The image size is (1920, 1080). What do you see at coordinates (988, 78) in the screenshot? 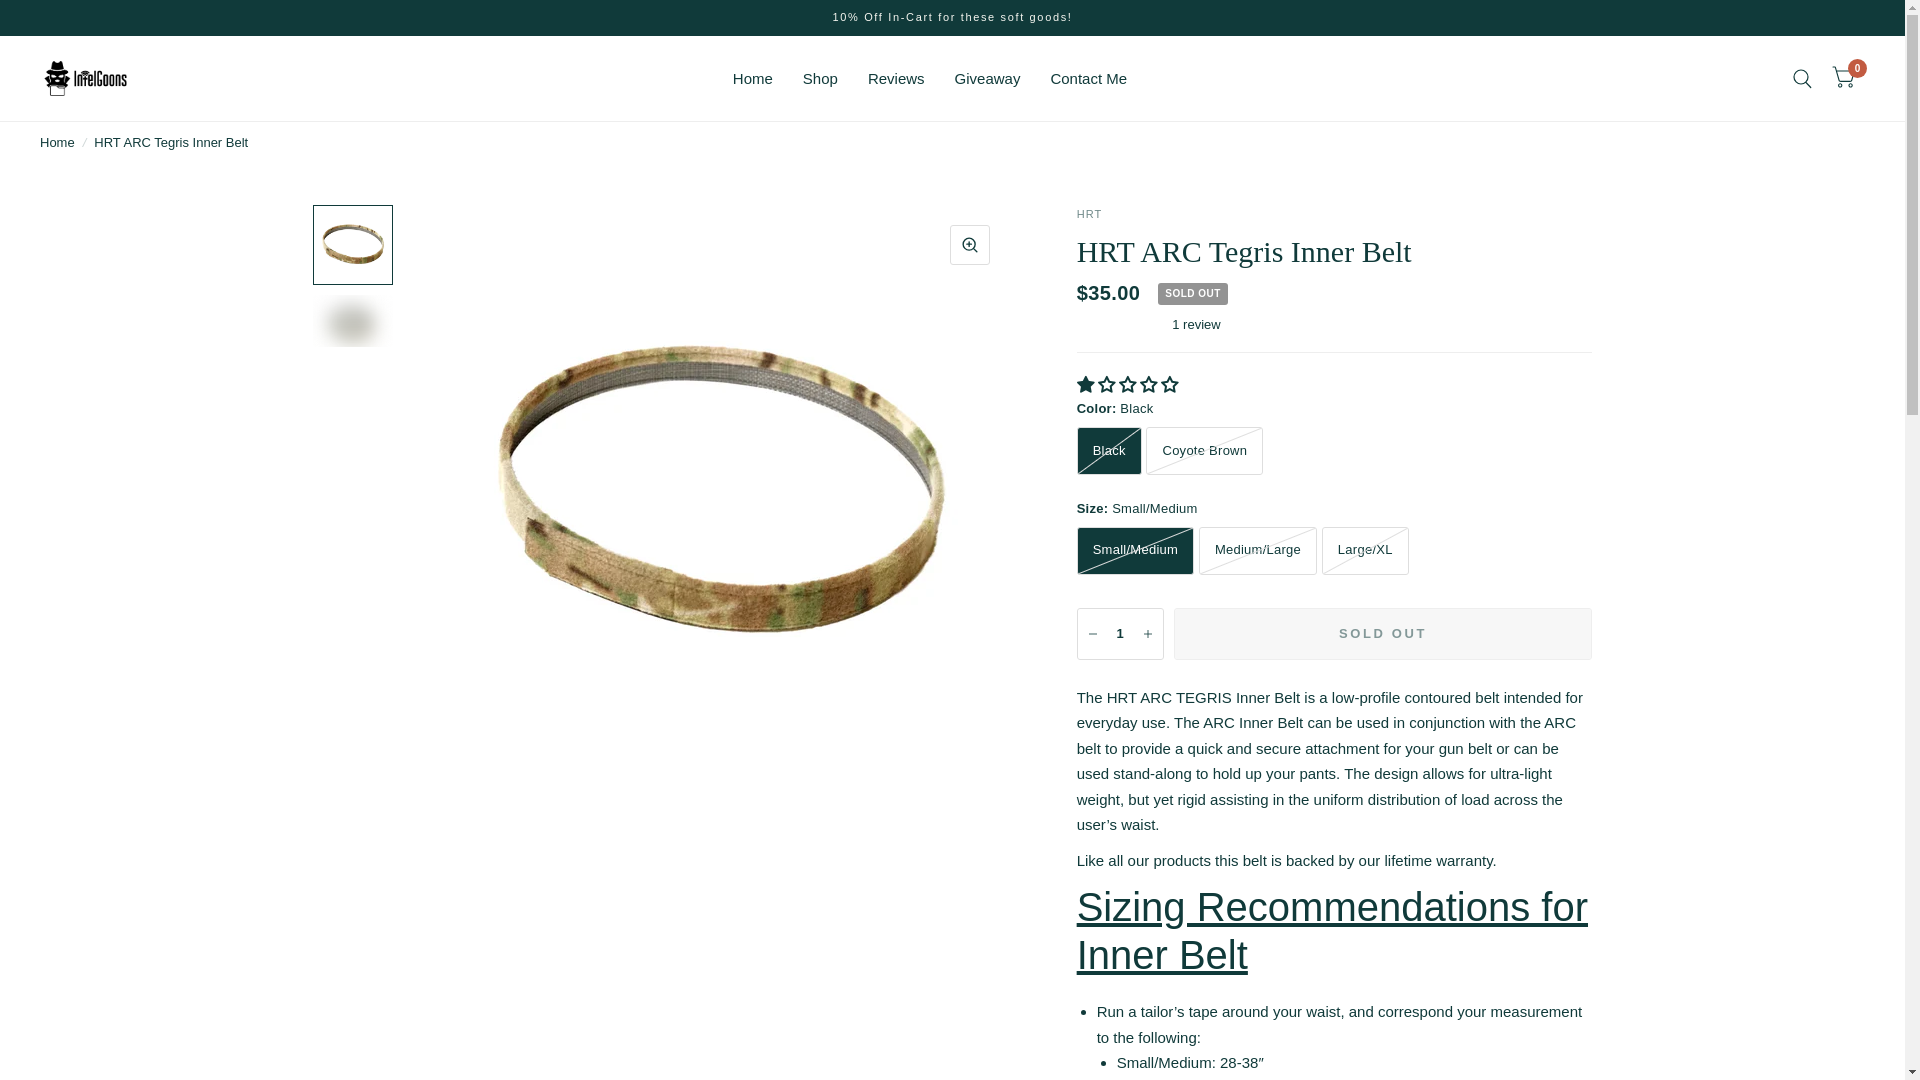
I see `Giveaway` at bounding box center [988, 78].